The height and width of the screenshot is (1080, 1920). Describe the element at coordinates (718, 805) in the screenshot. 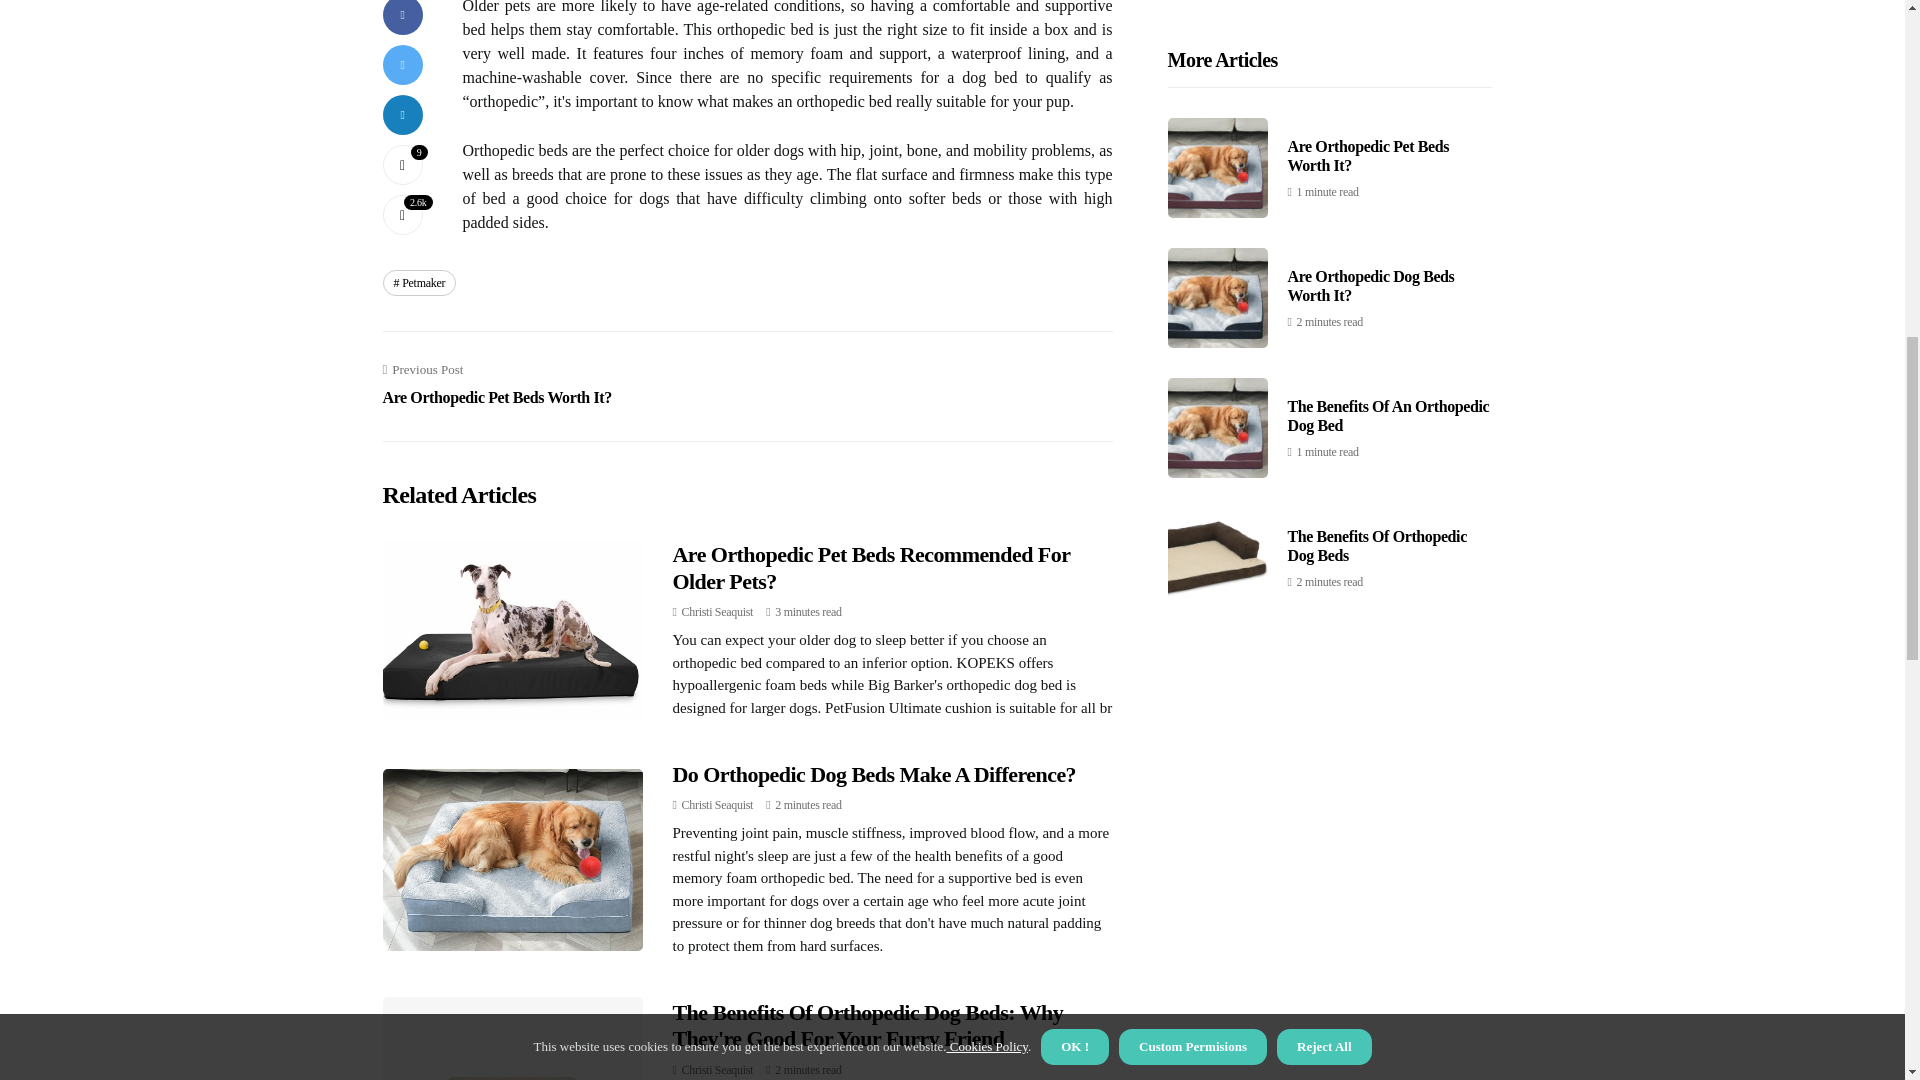

I see `Are Orthopedic Pet Beds Recommended For Older Pets?` at that location.